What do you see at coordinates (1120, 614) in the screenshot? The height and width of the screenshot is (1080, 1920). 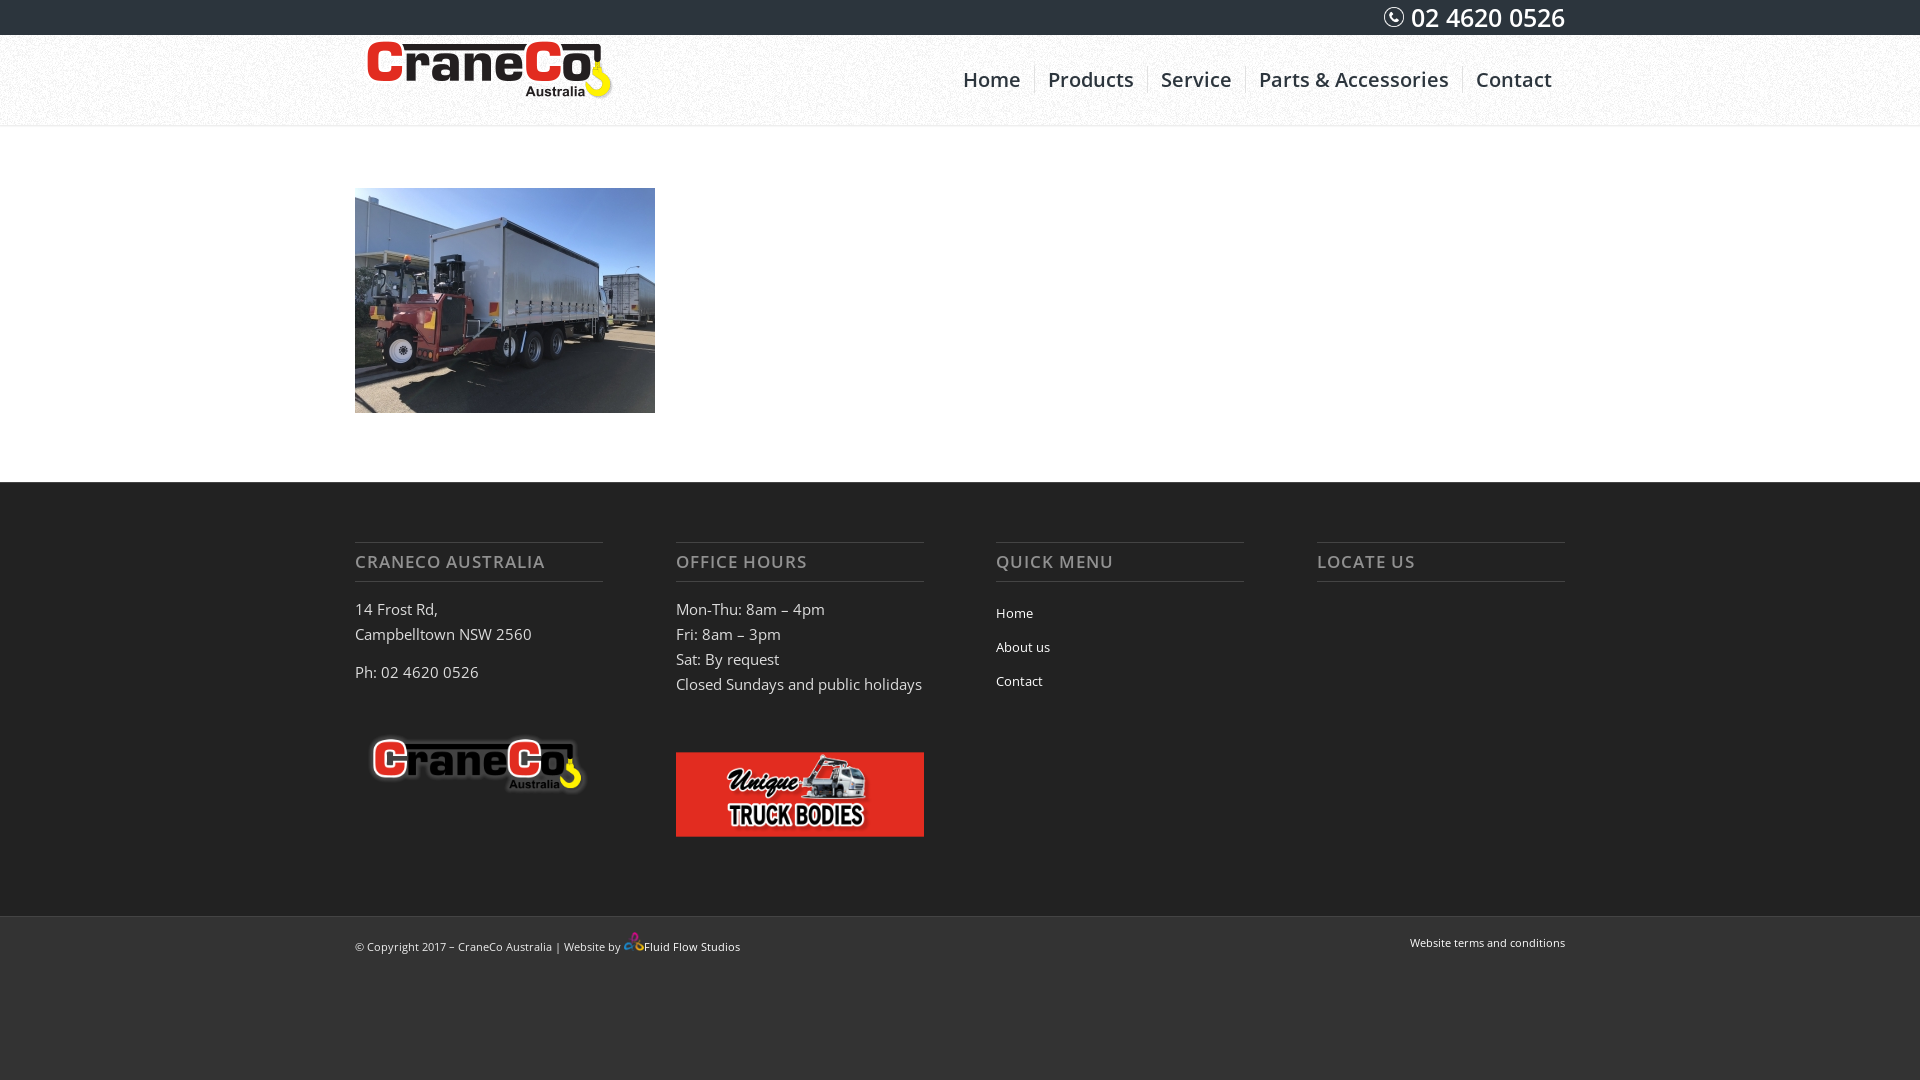 I see `Home` at bounding box center [1120, 614].